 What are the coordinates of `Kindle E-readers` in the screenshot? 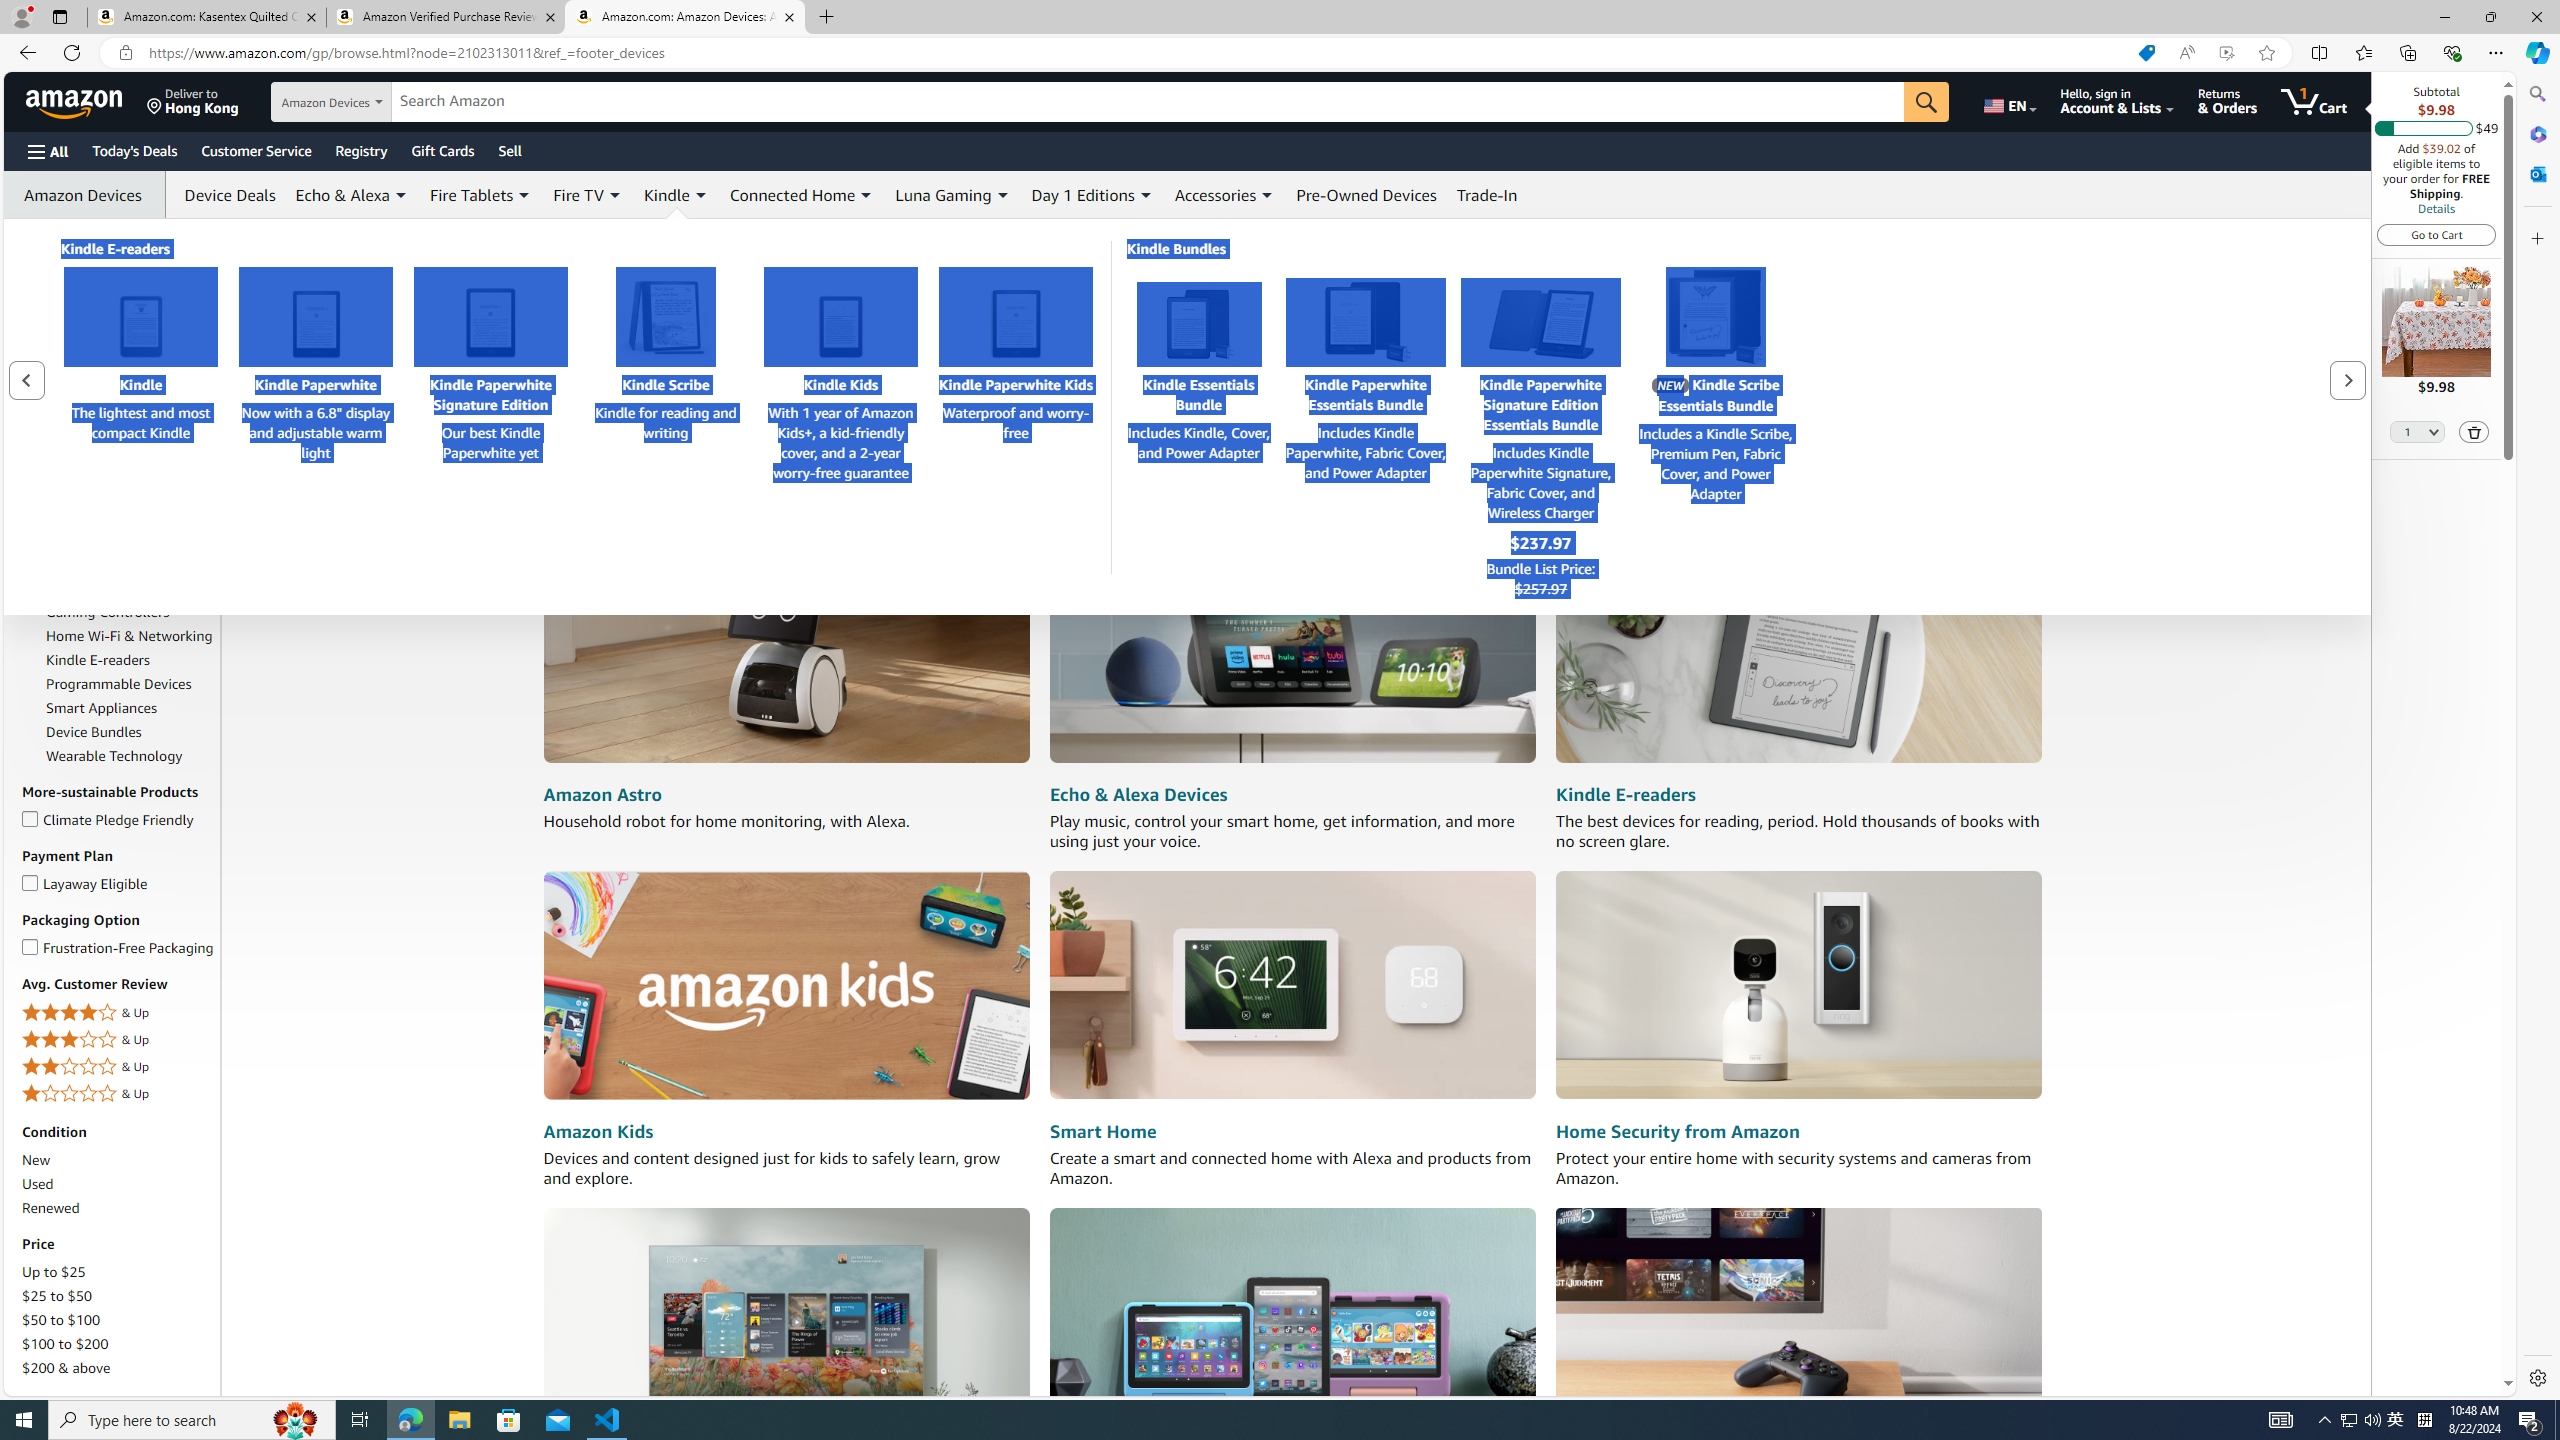 It's located at (1624, 794).